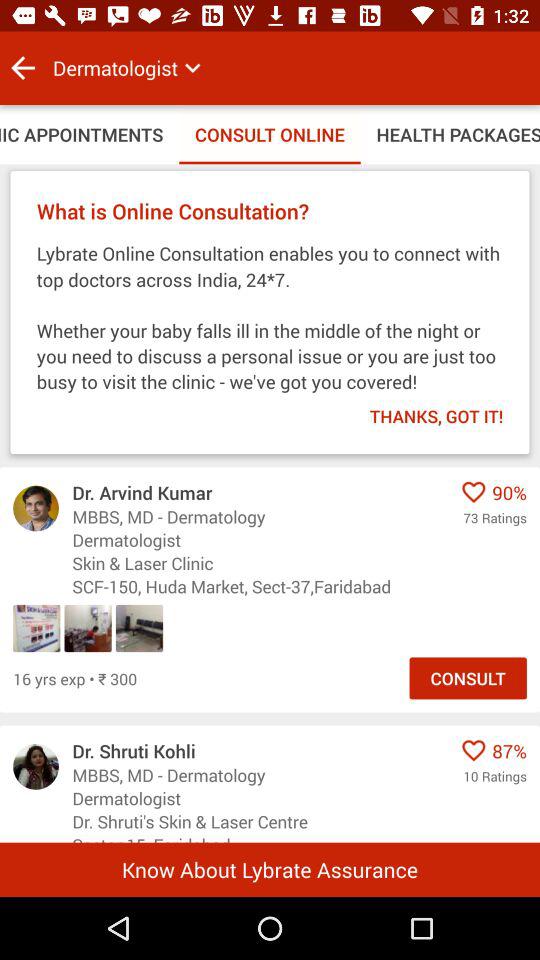  I want to click on go back, so click(23, 68).